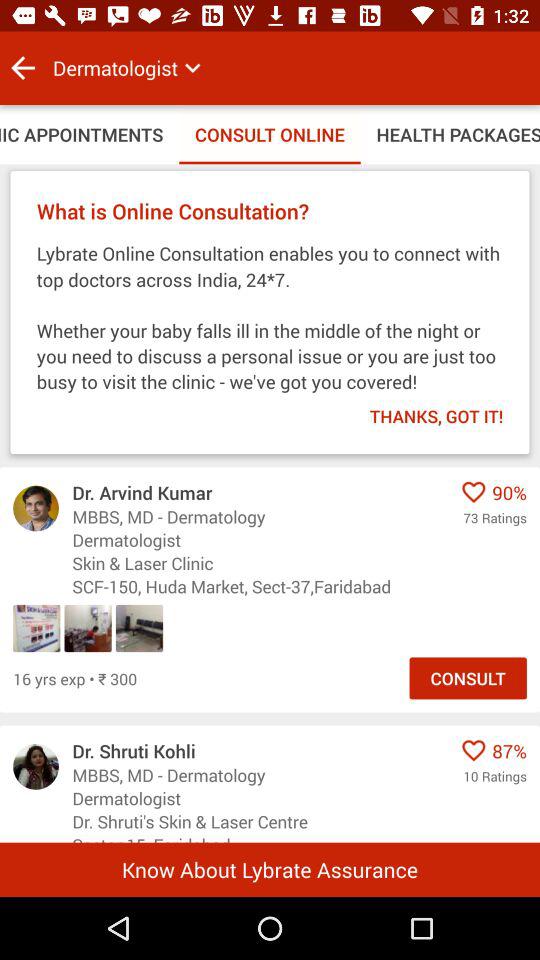  I want to click on go back, so click(23, 68).